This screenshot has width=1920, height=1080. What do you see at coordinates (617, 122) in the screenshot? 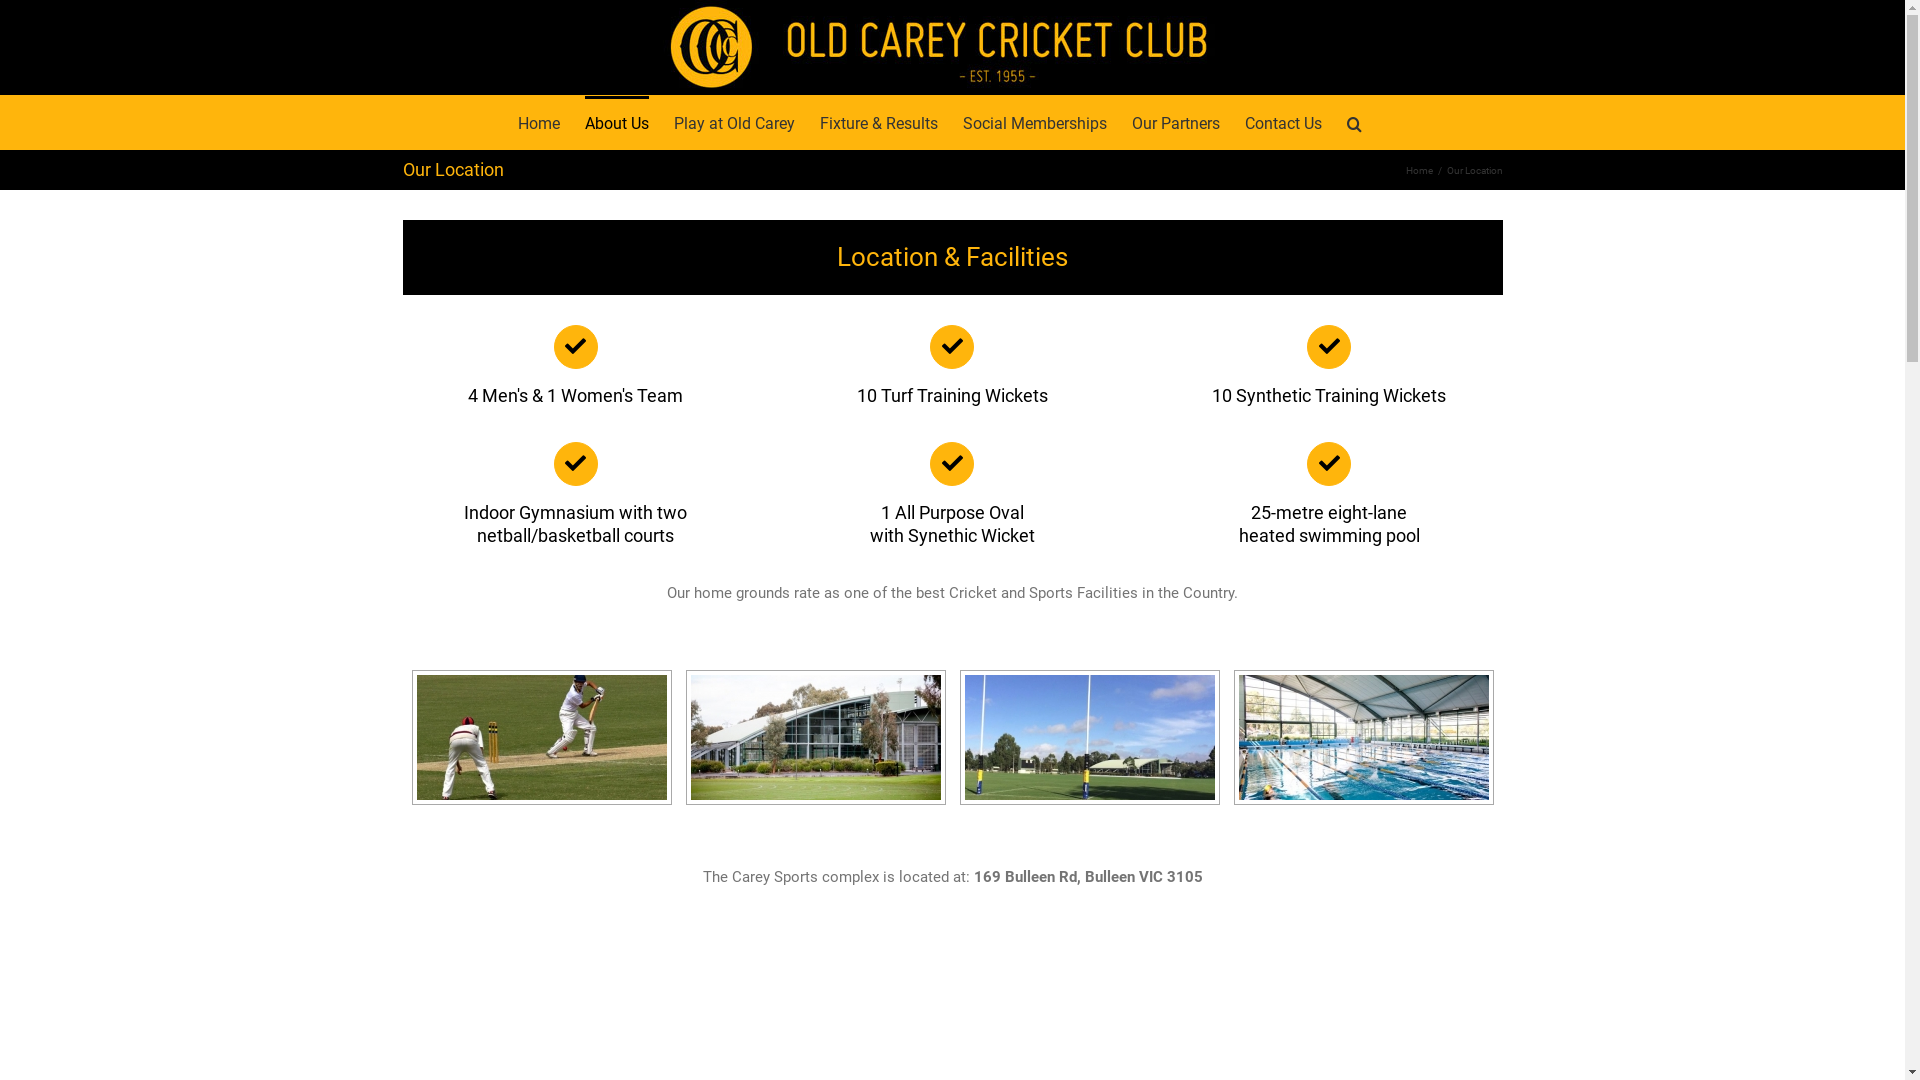
I see `About Us` at bounding box center [617, 122].